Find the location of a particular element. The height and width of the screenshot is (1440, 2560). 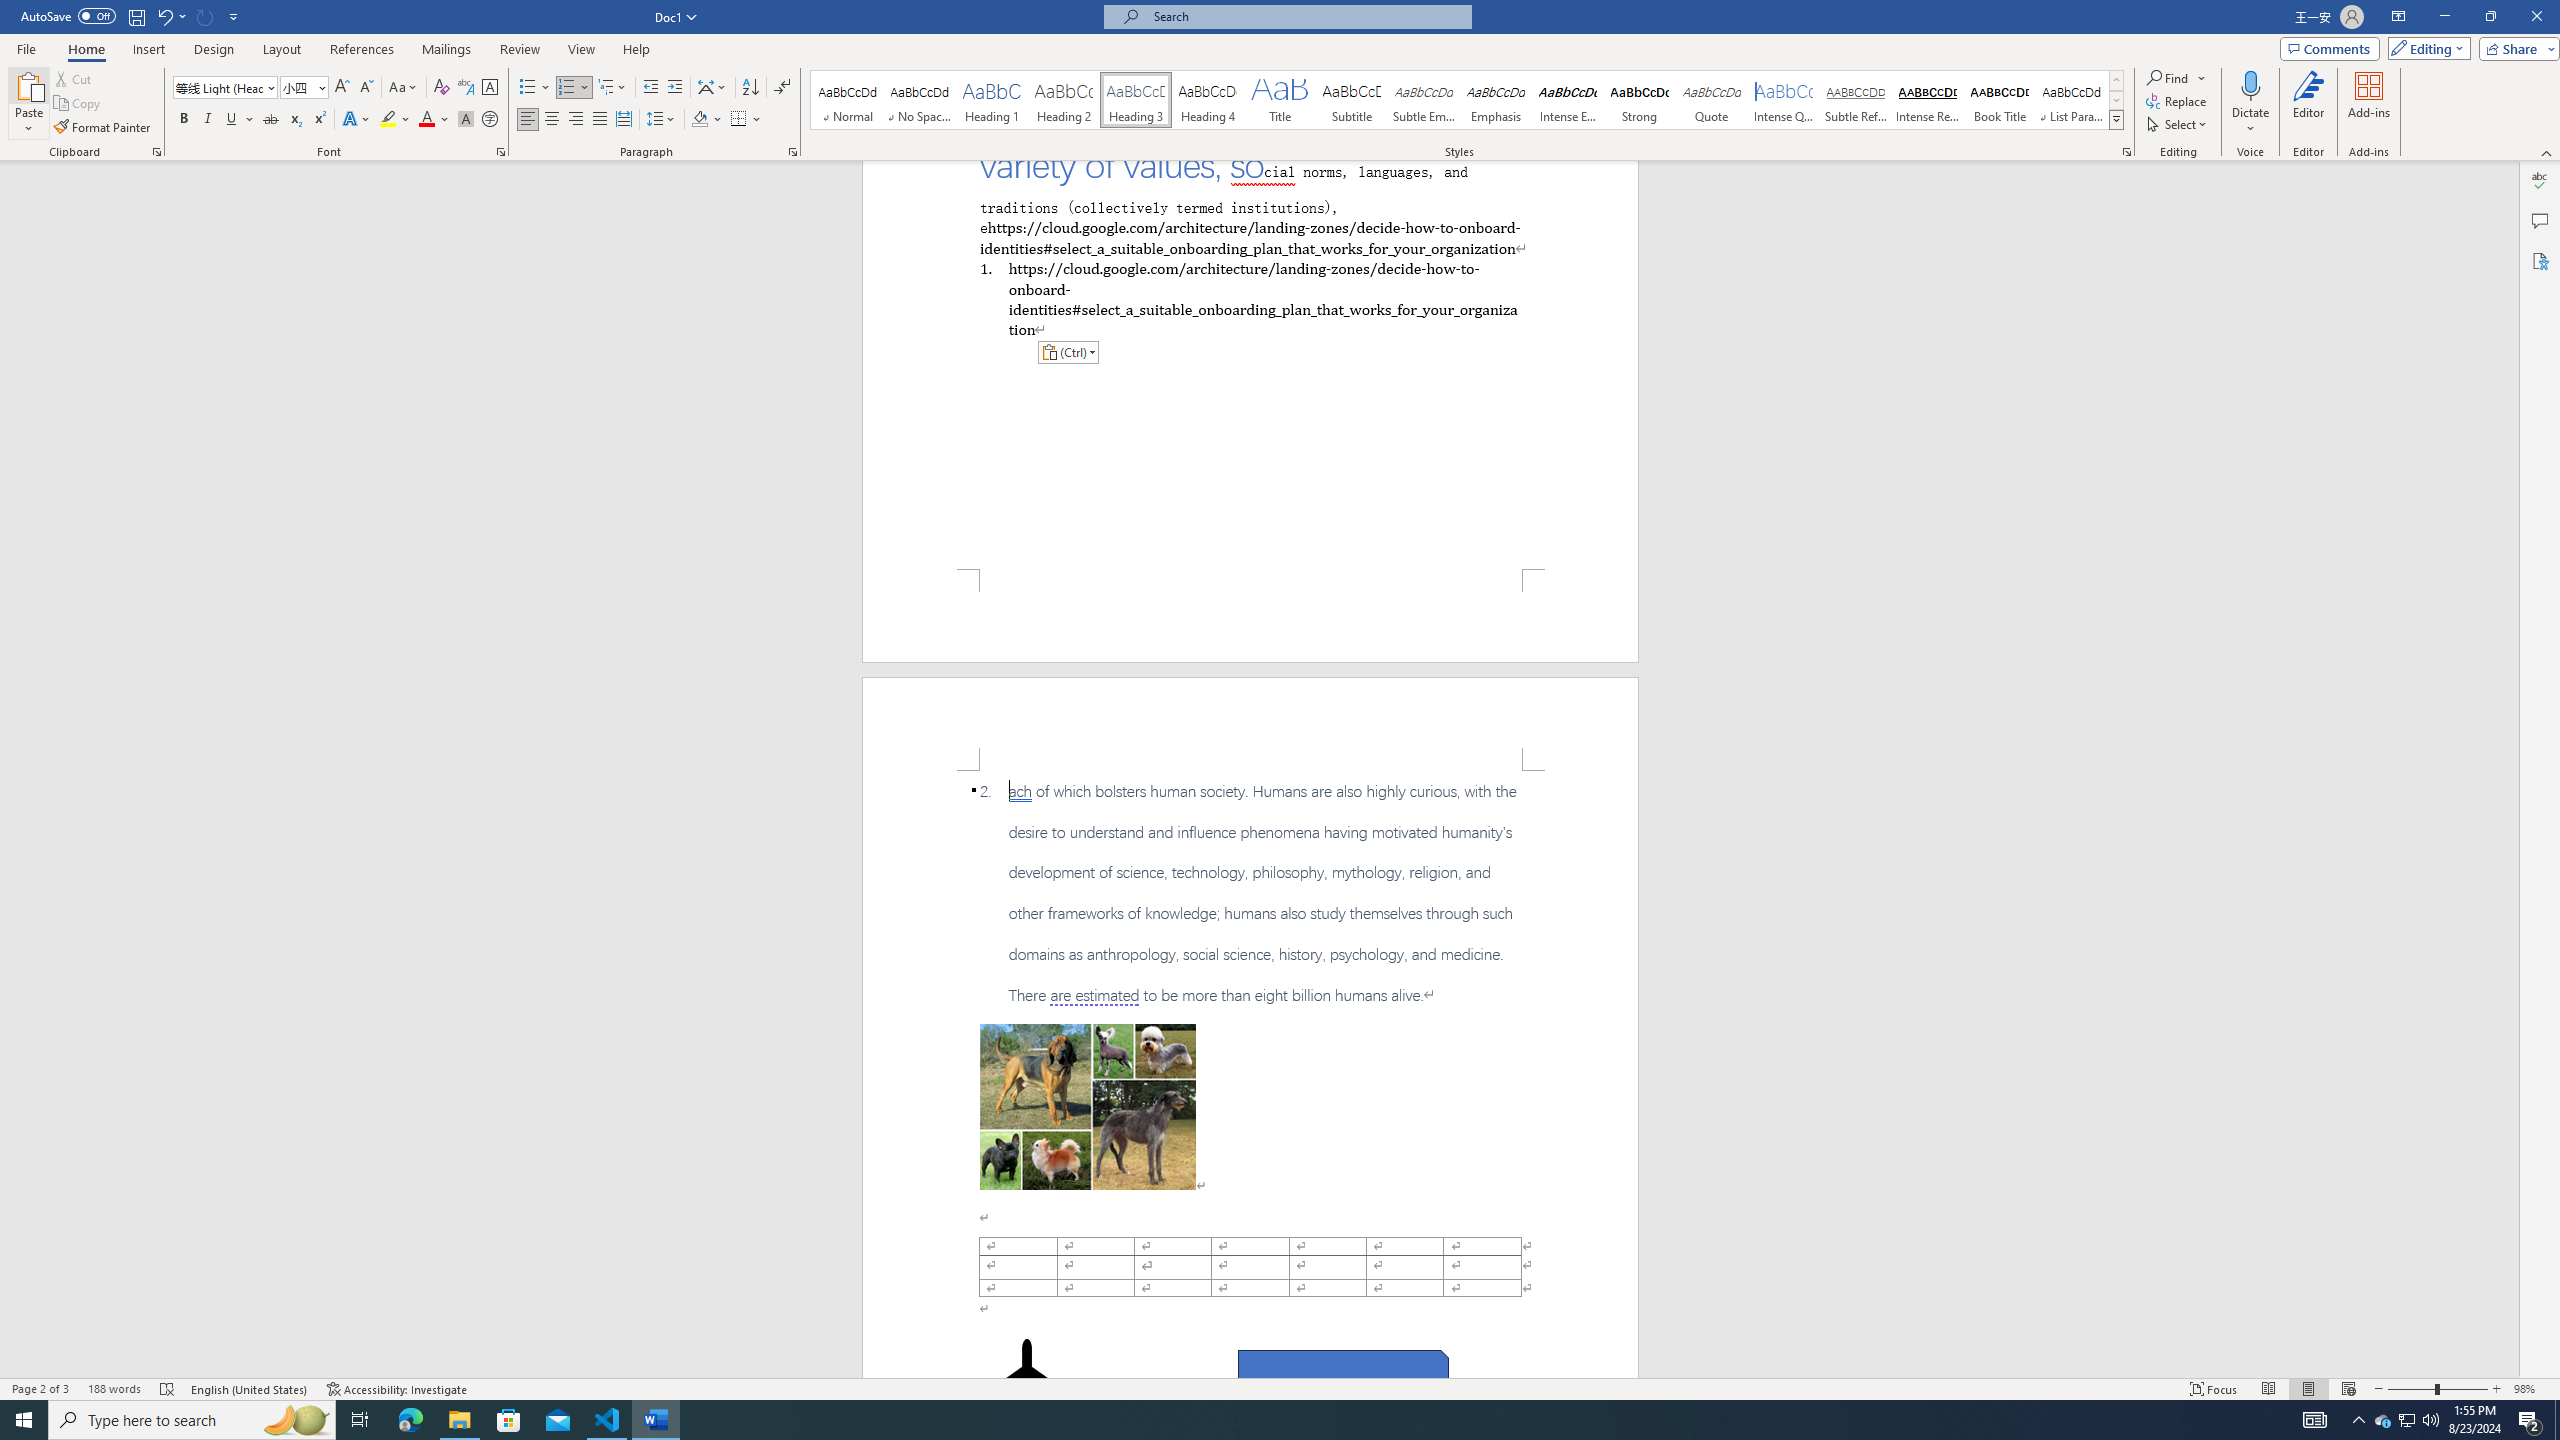

Emphasis is located at coordinates (1494, 100).